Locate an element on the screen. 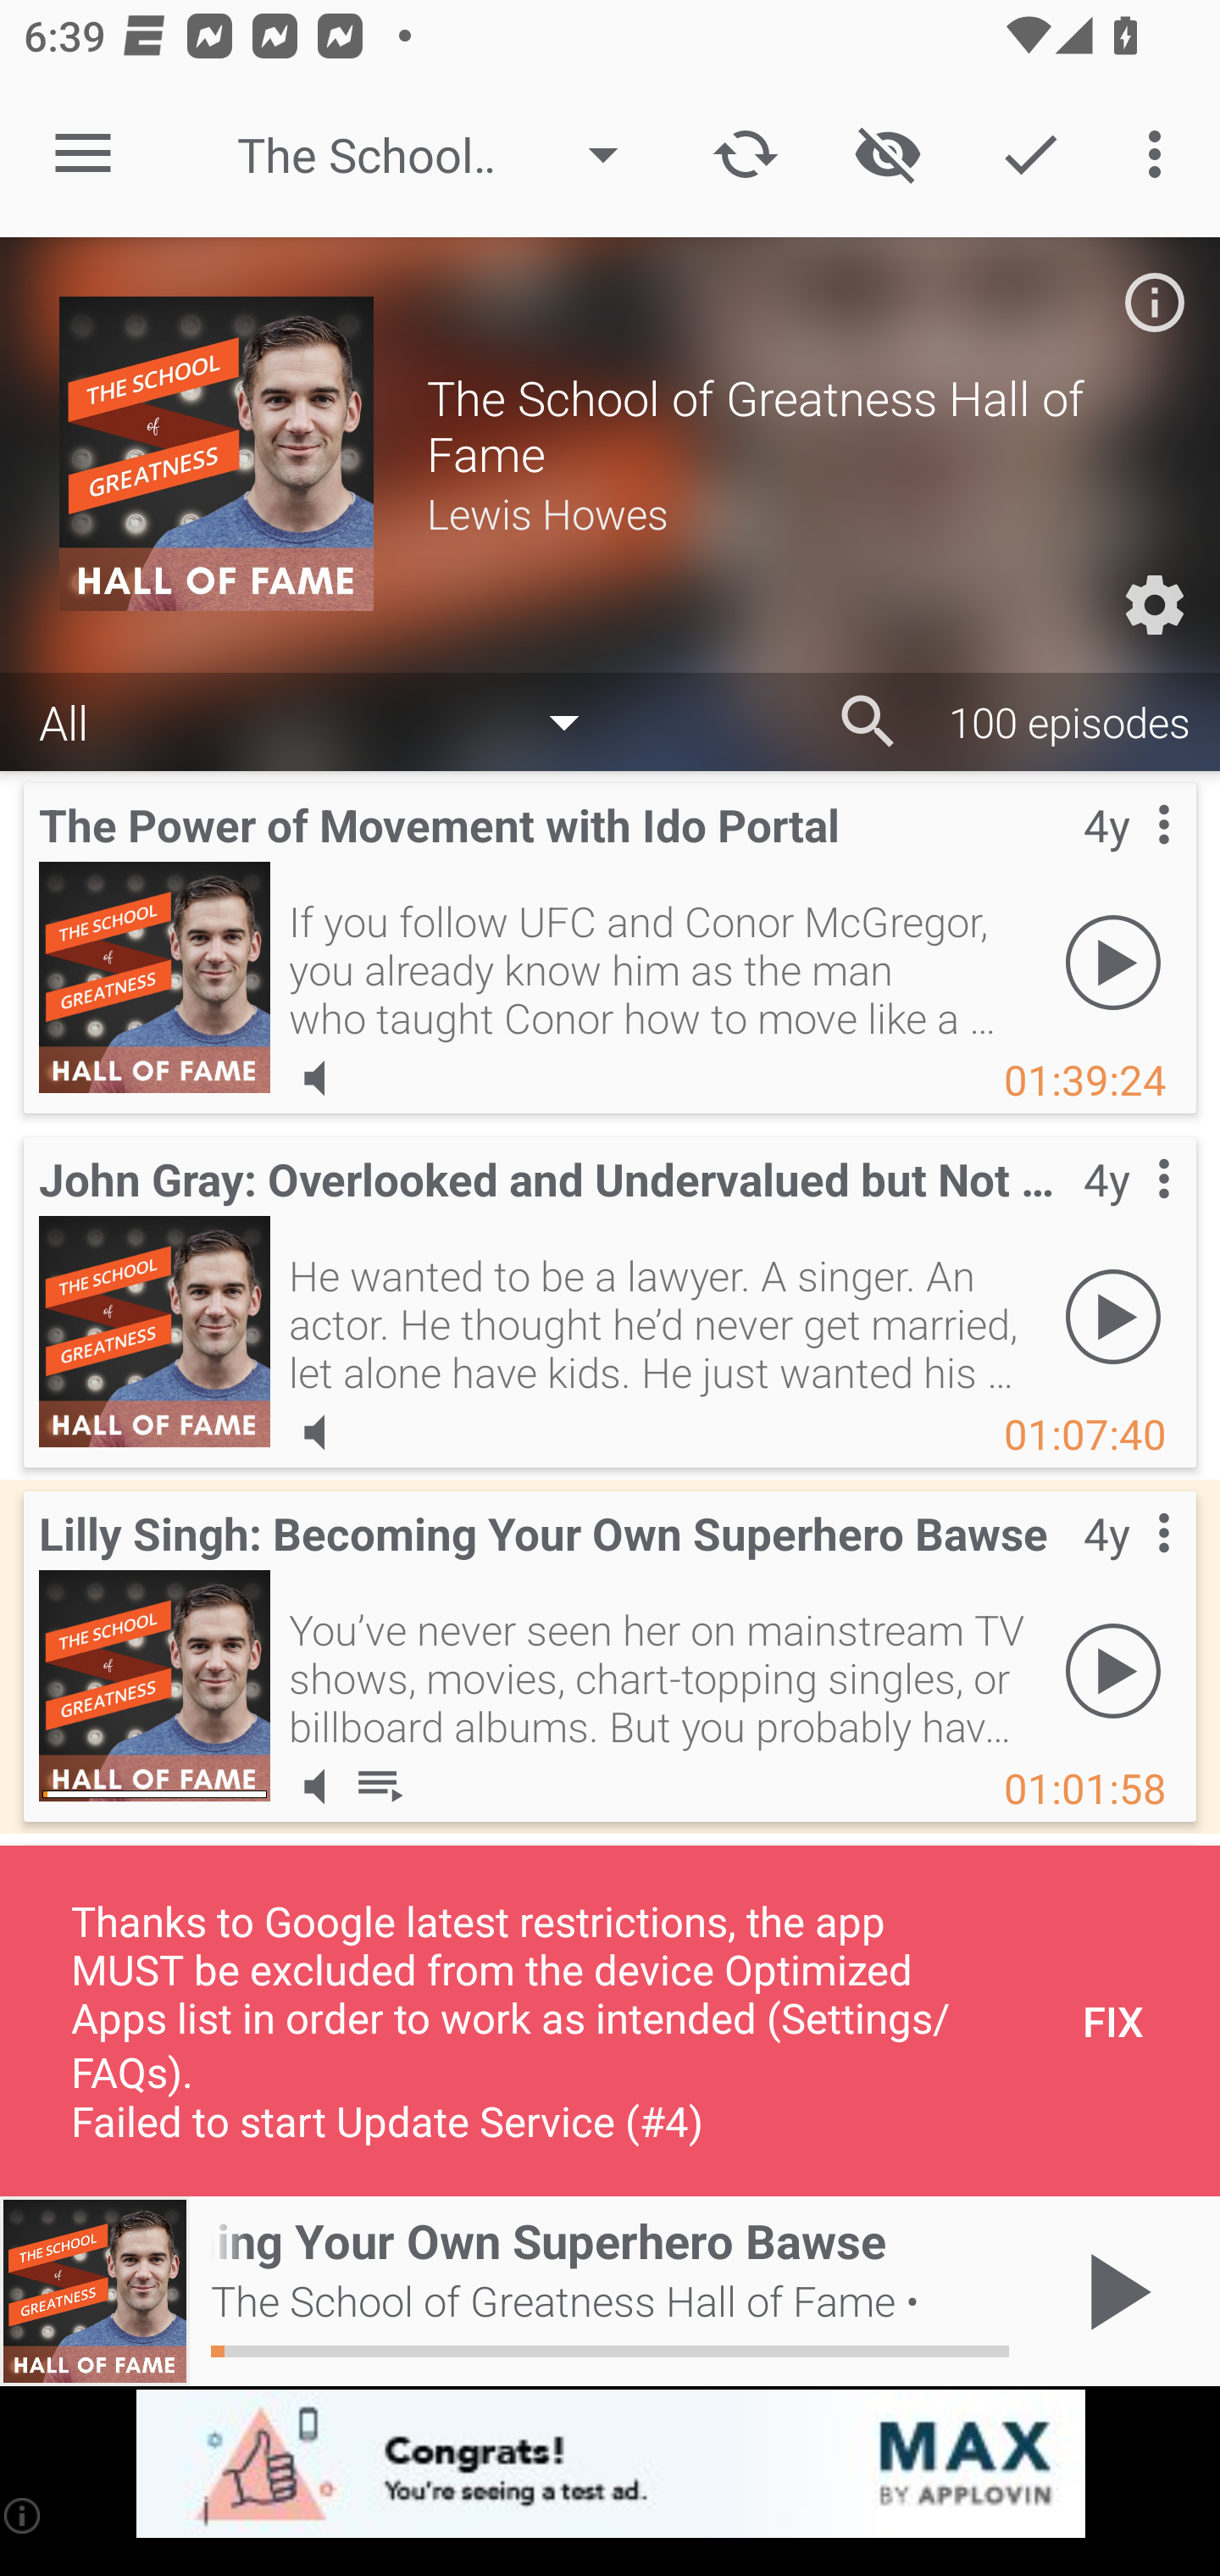  Action Mode is located at coordinates (1030, 154).